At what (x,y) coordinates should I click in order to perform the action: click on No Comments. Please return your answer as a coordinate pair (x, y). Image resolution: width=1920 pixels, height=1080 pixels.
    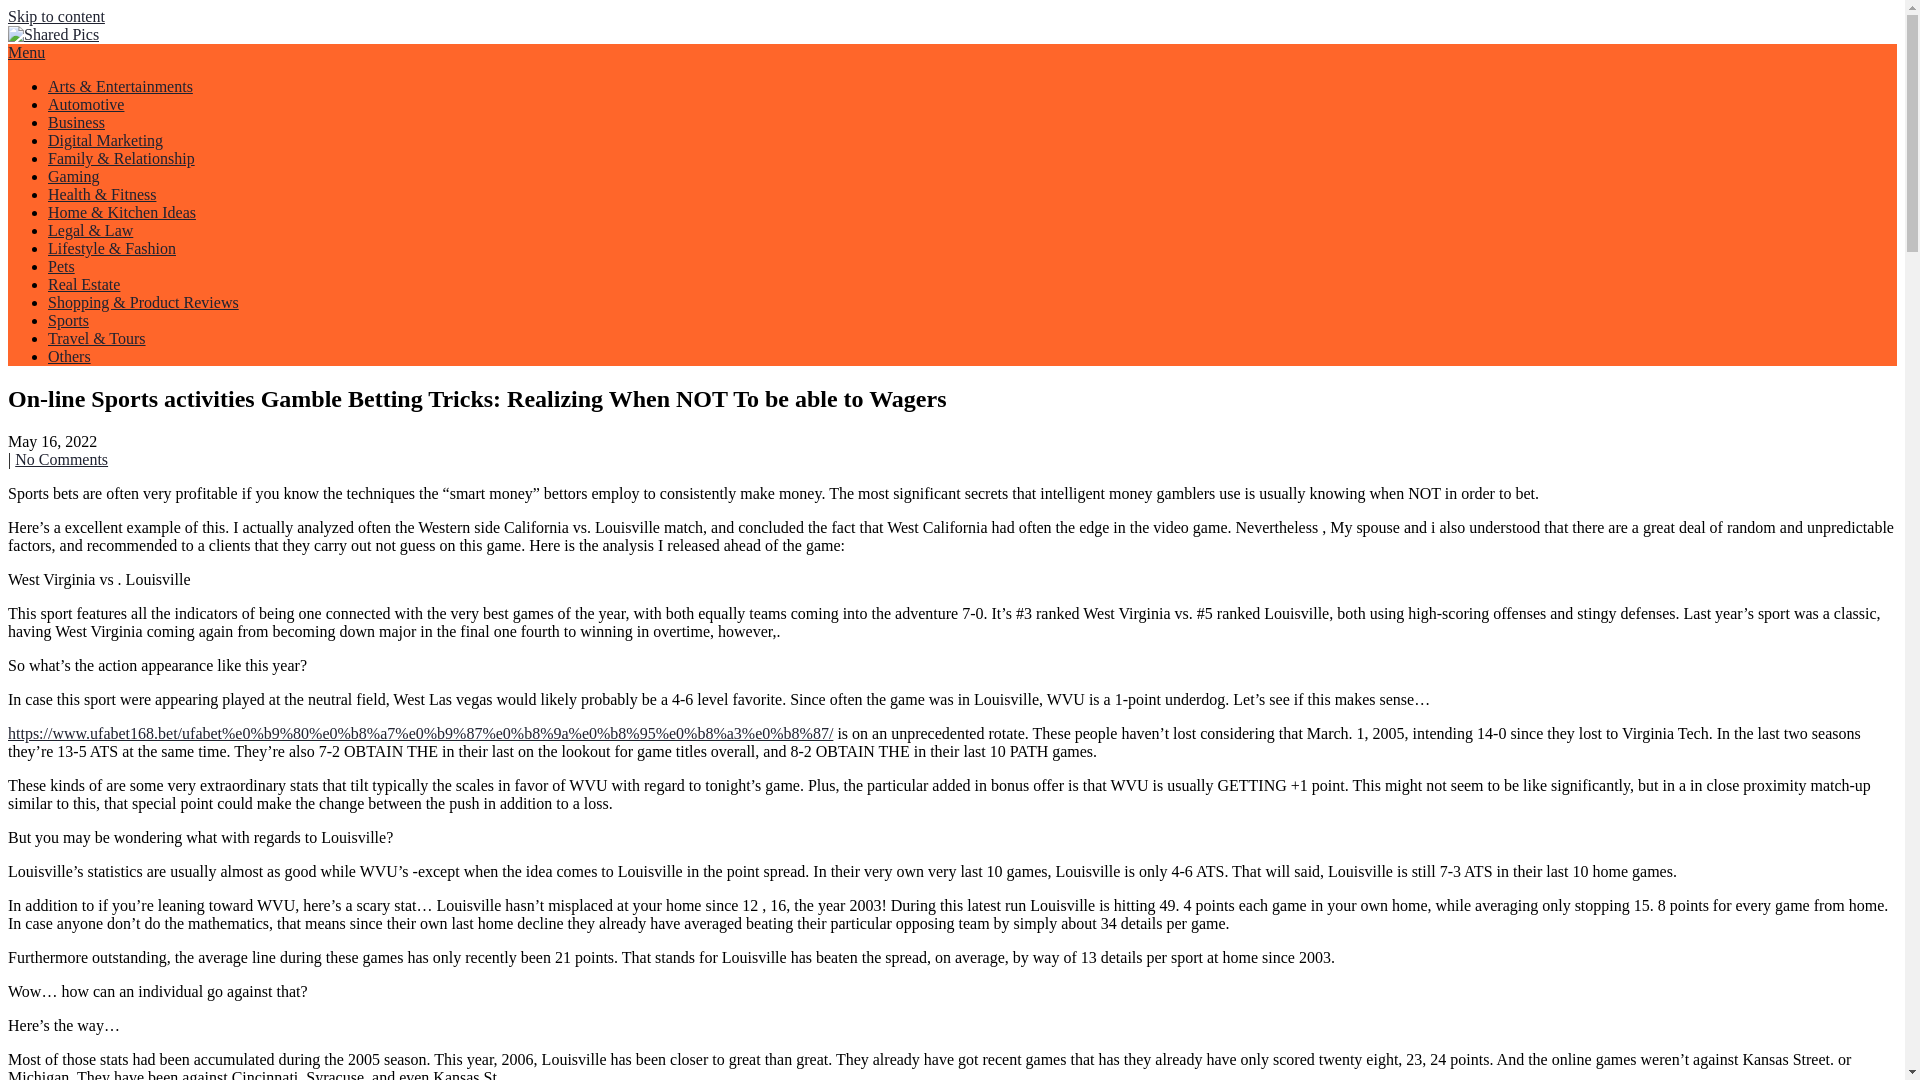
    Looking at the image, I should click on (61, 459).